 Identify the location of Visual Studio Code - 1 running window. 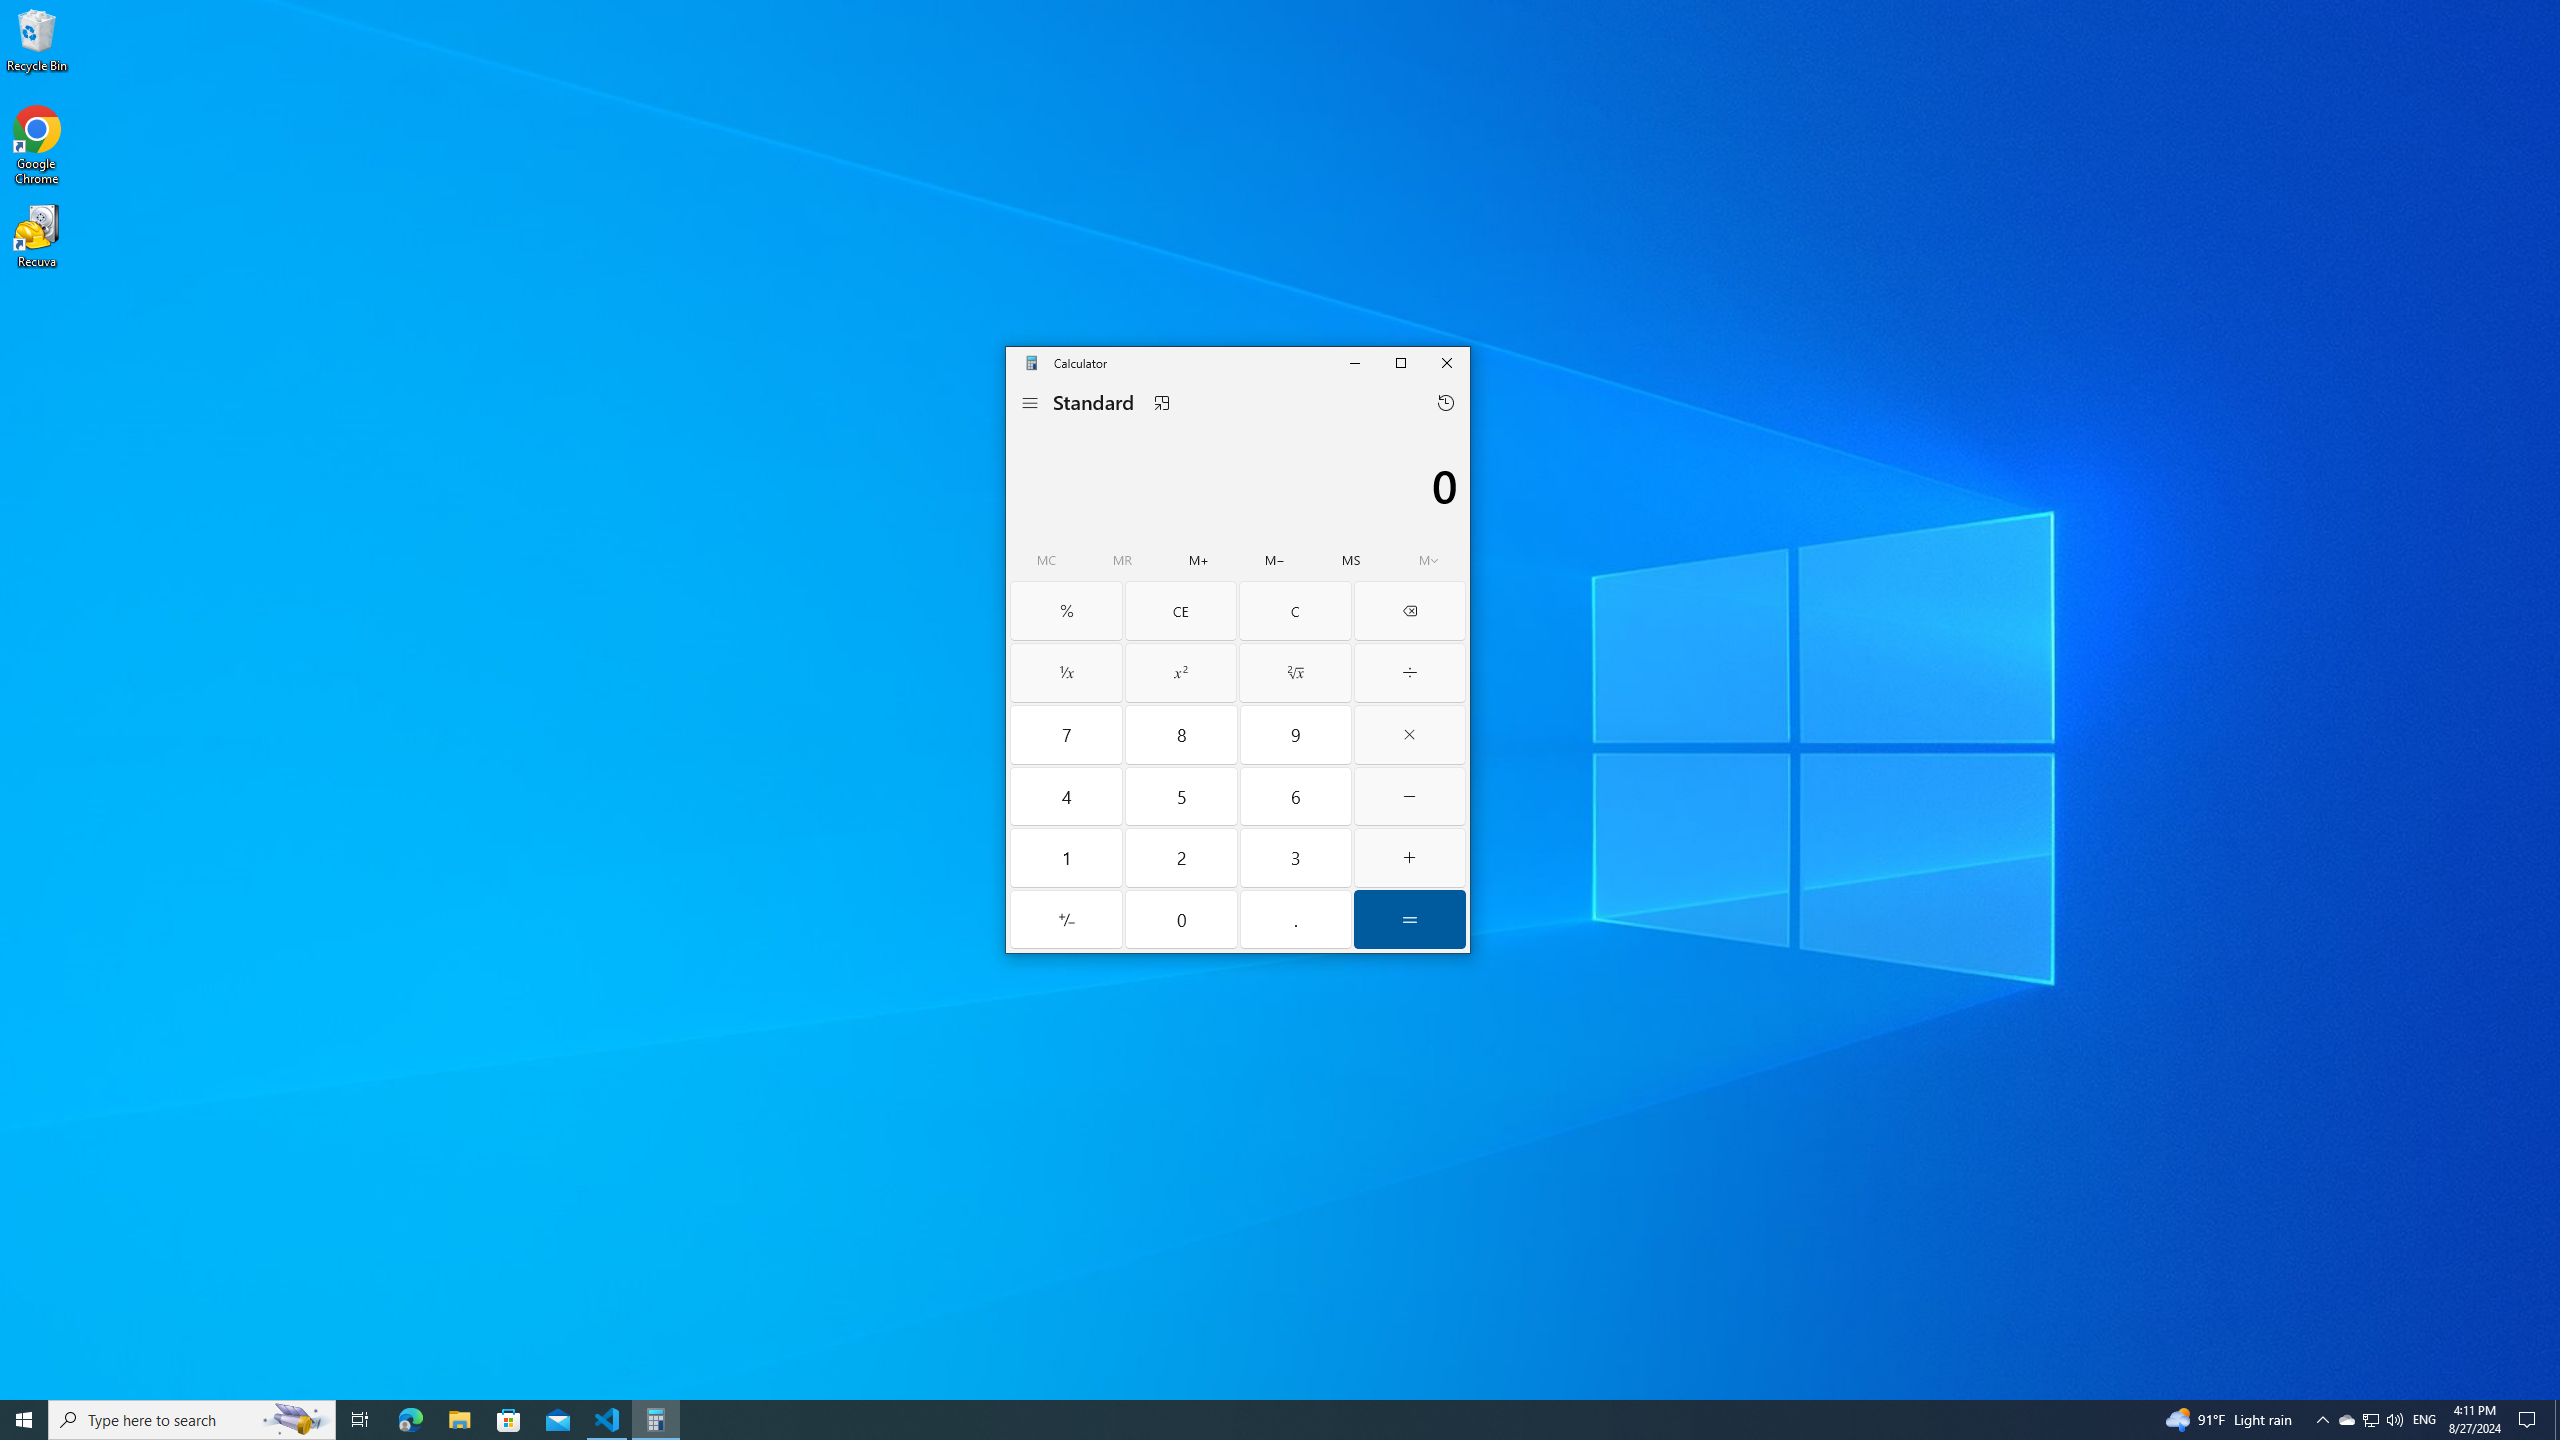
(608, 1420).